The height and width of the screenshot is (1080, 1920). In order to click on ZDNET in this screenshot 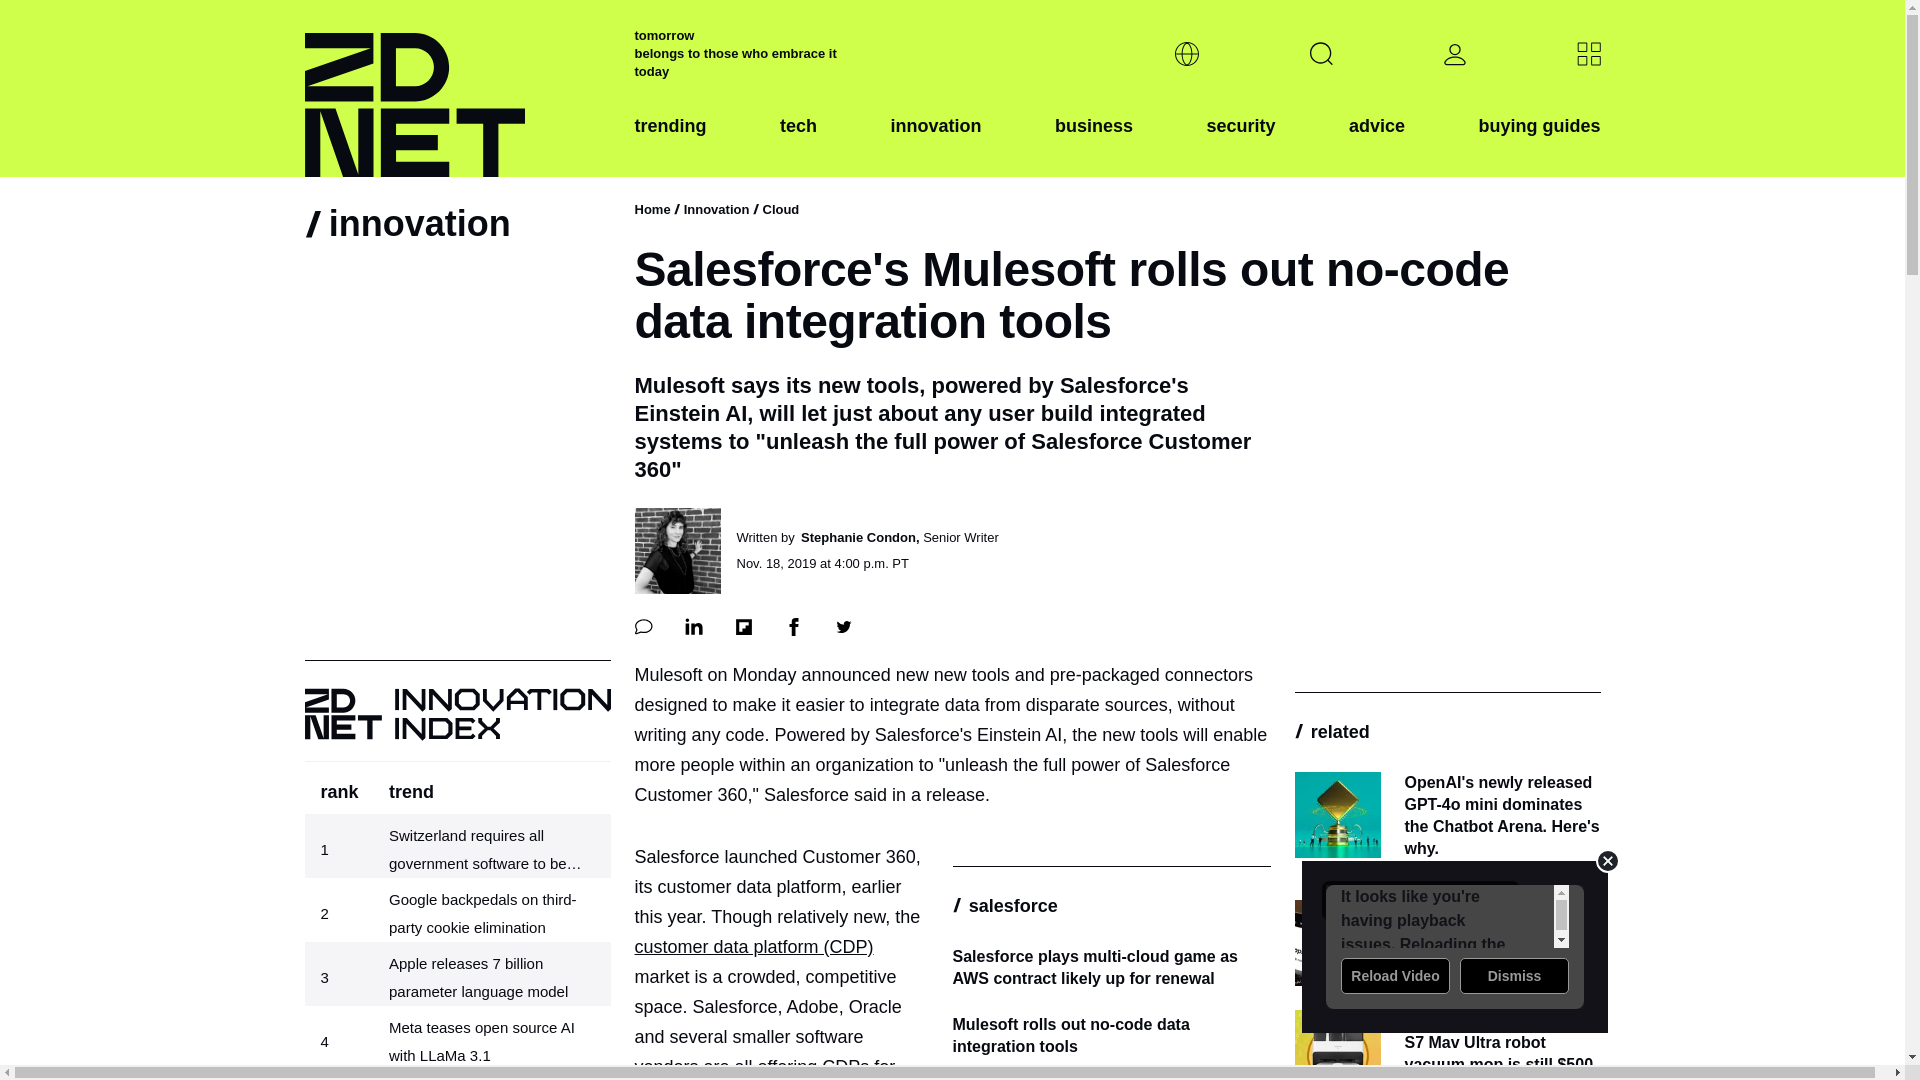, I will do `click(456, 88)`.